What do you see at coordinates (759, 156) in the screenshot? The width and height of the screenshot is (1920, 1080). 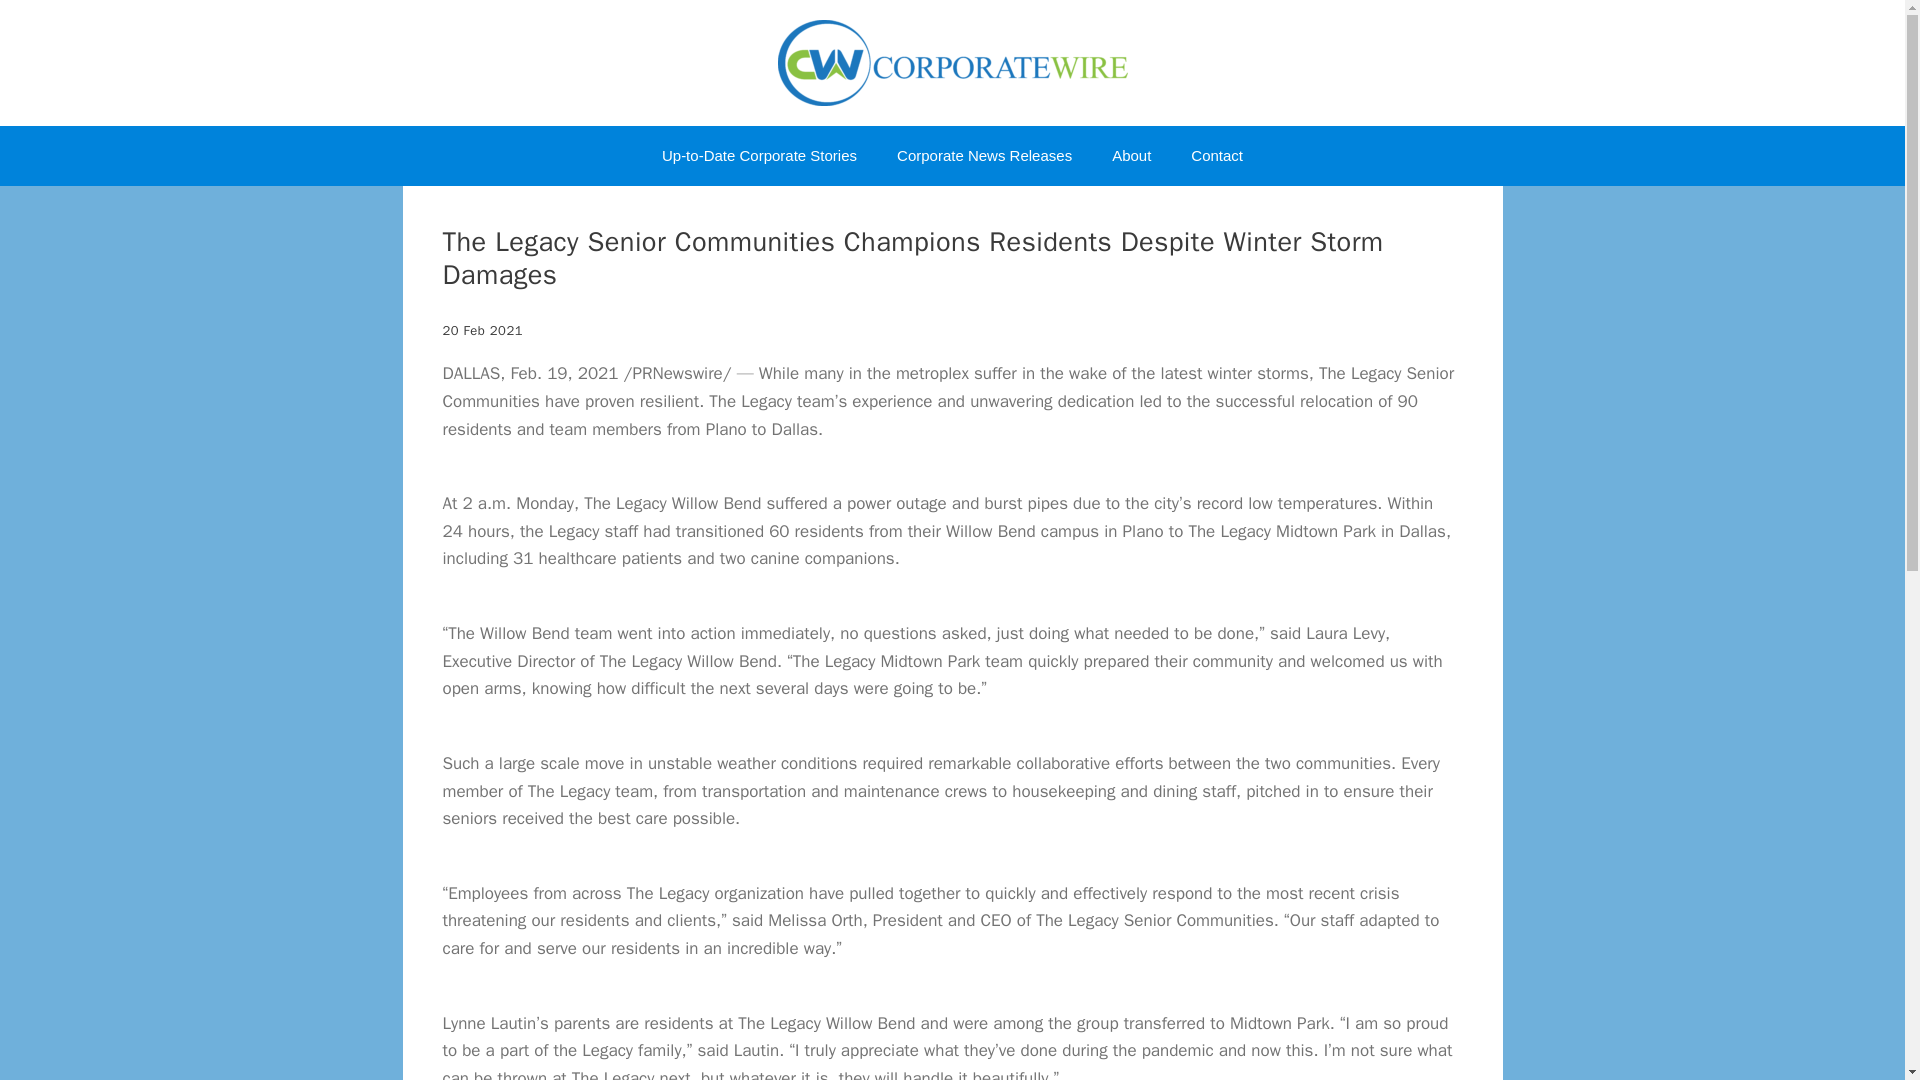 I see `Up-to-Date Corporate Stories` at bounding box center [759, 156].